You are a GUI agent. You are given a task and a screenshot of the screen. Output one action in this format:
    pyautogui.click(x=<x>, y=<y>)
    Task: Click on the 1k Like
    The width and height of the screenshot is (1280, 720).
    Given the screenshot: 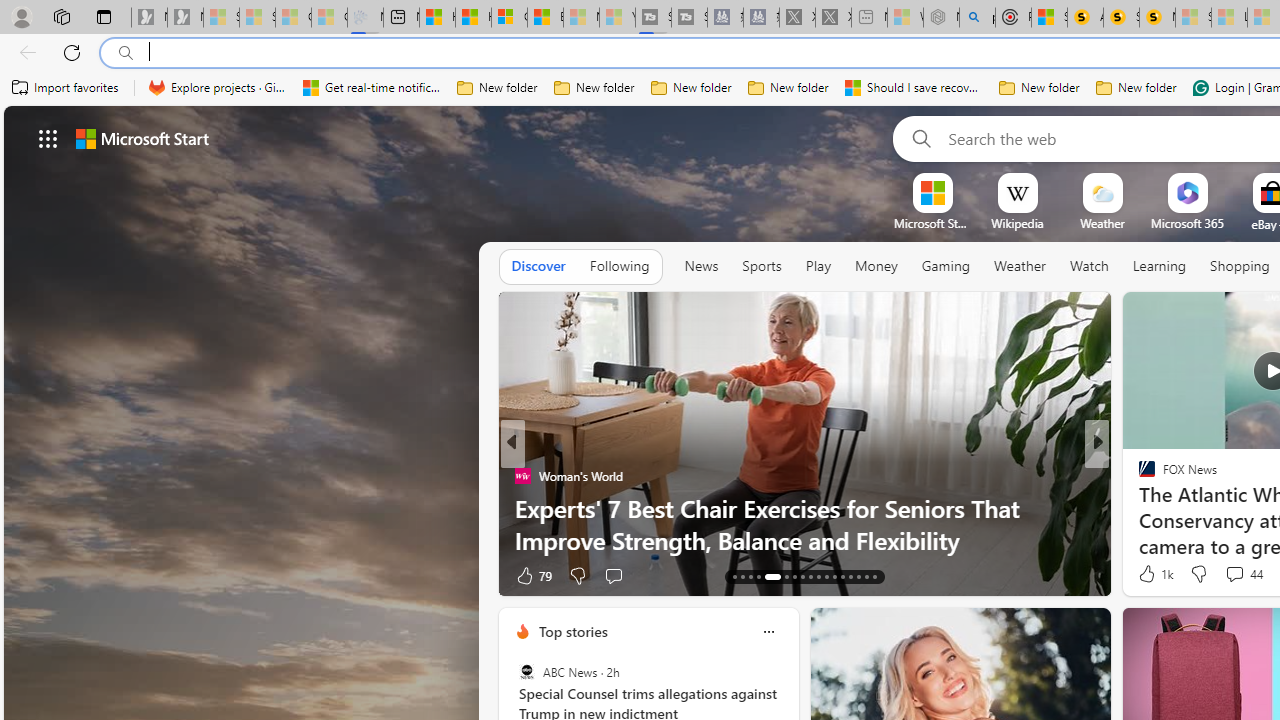 What is the action you would take?
    pyautogui.click(x=1154, y=574)
    